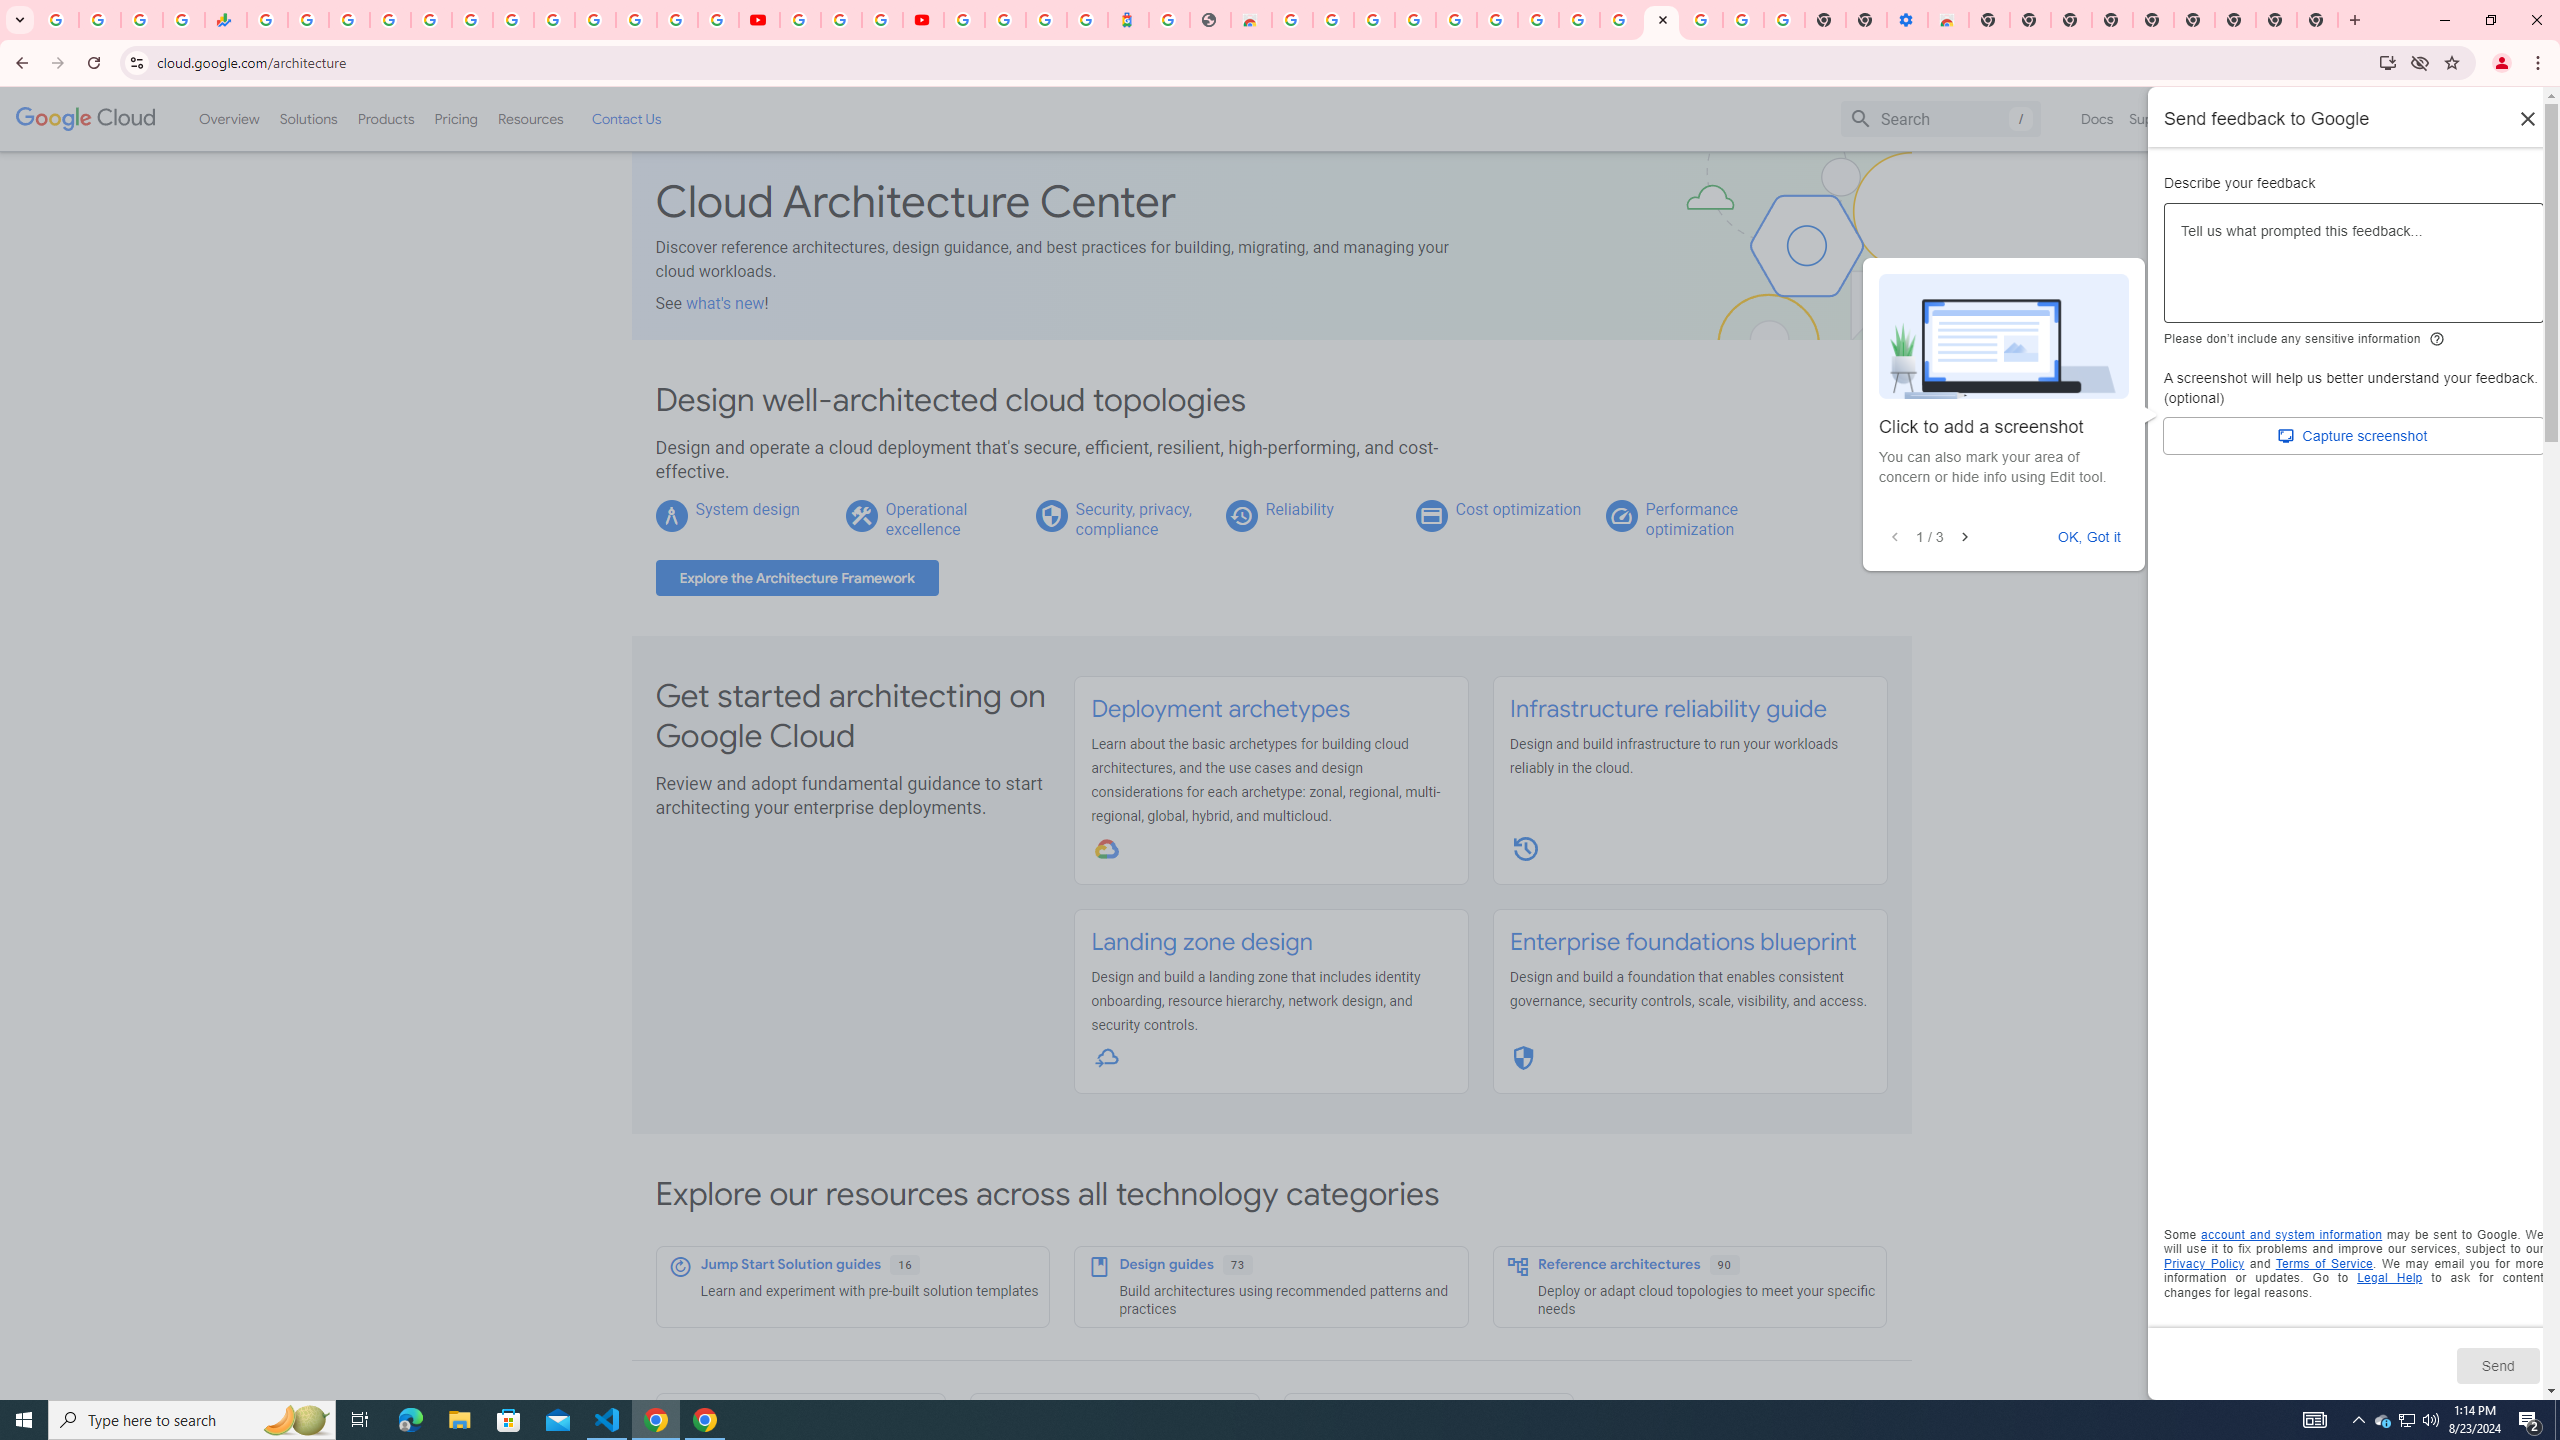 The width and height of the screenshot is (2560, 1440). I want to click on account and system information, so click(2292, 1235).